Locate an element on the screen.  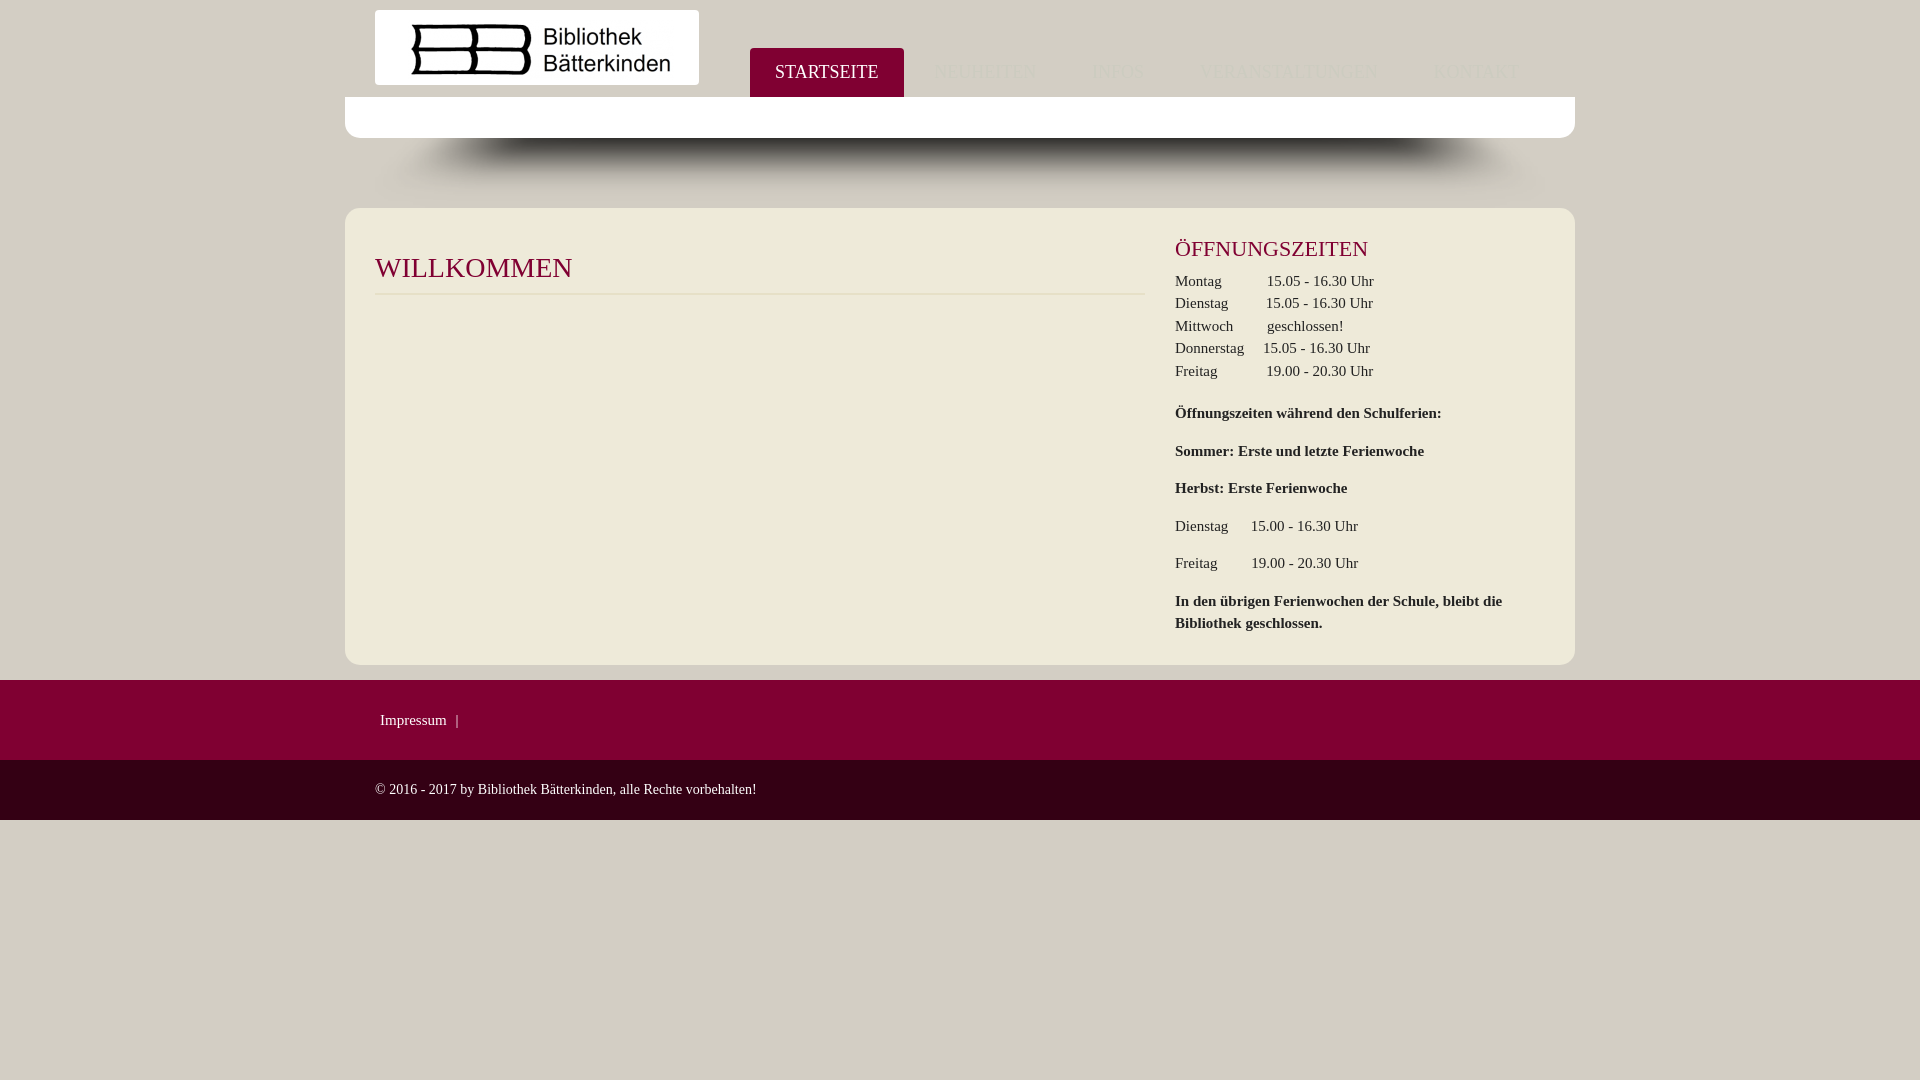
STARTSEITE is located at coordinates (826, 72).